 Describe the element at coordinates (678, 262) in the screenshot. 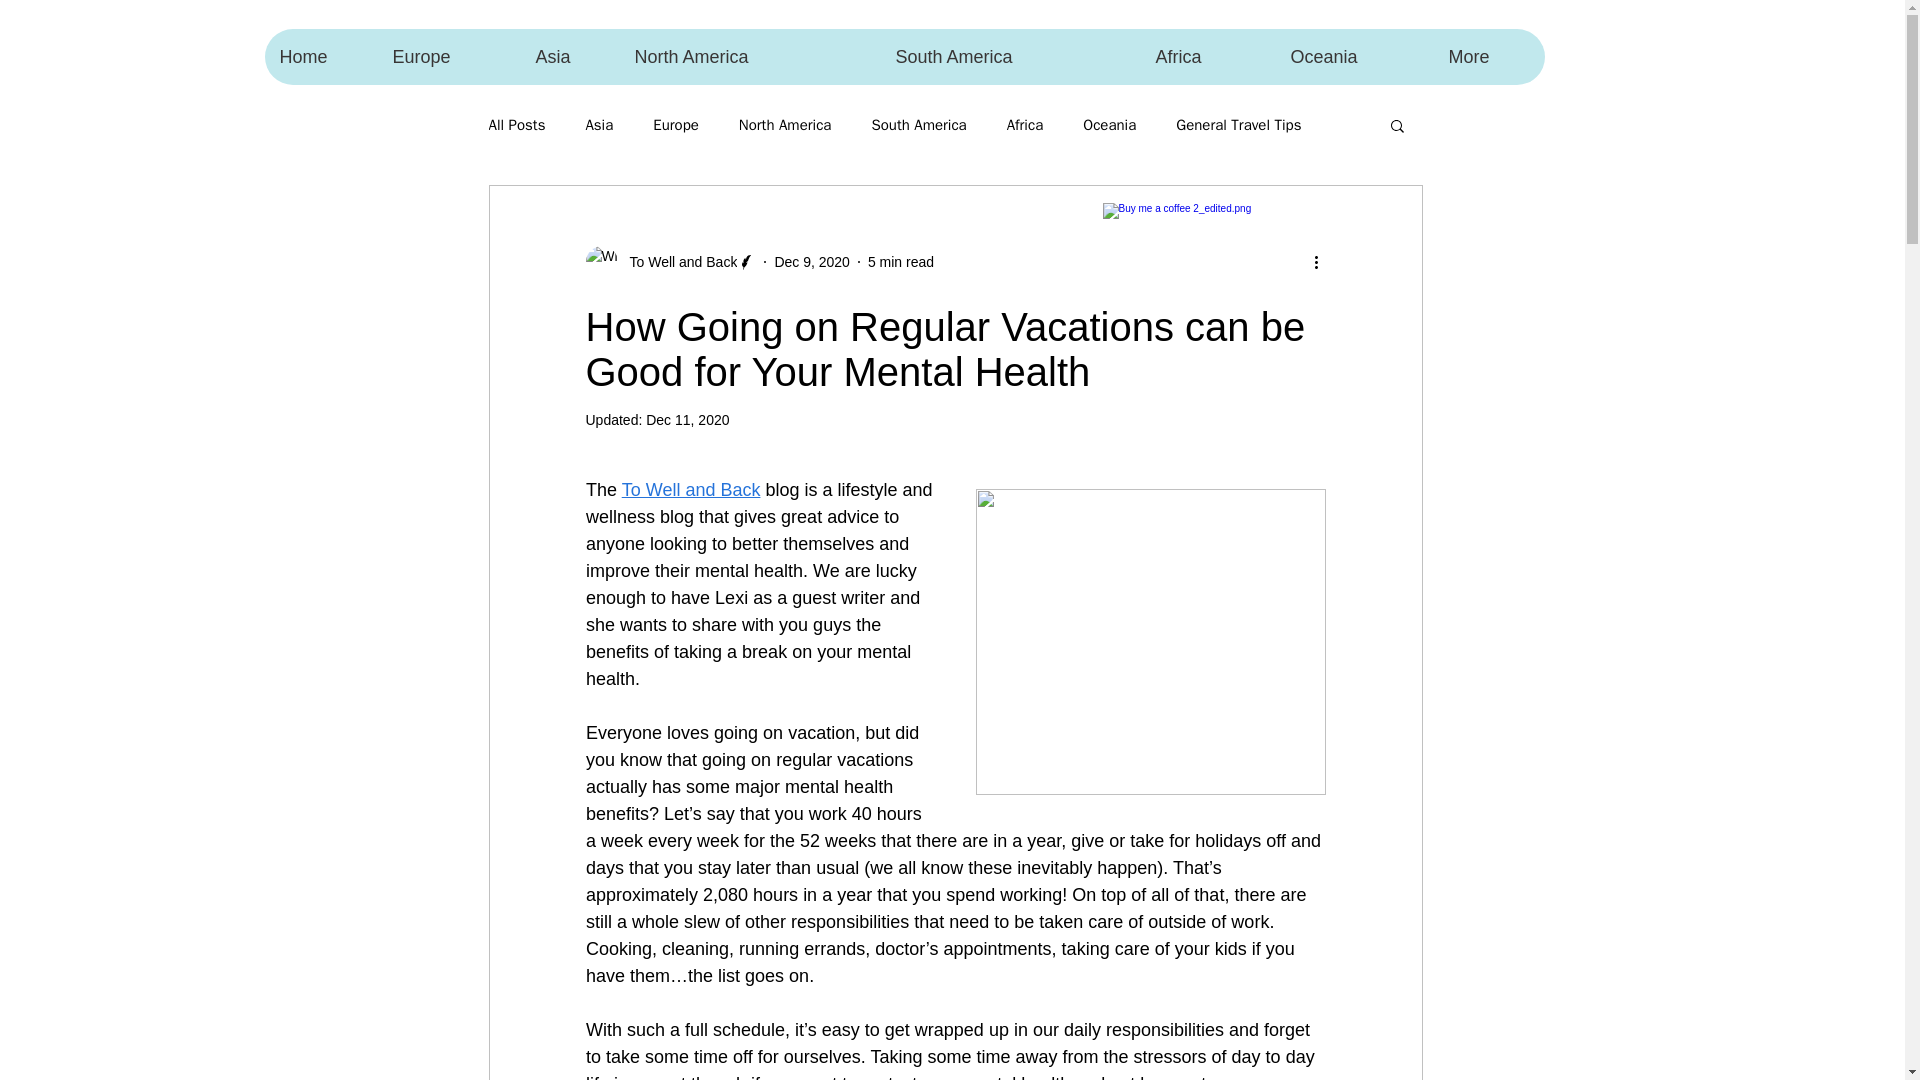

I see `To Well and Back` at that location.